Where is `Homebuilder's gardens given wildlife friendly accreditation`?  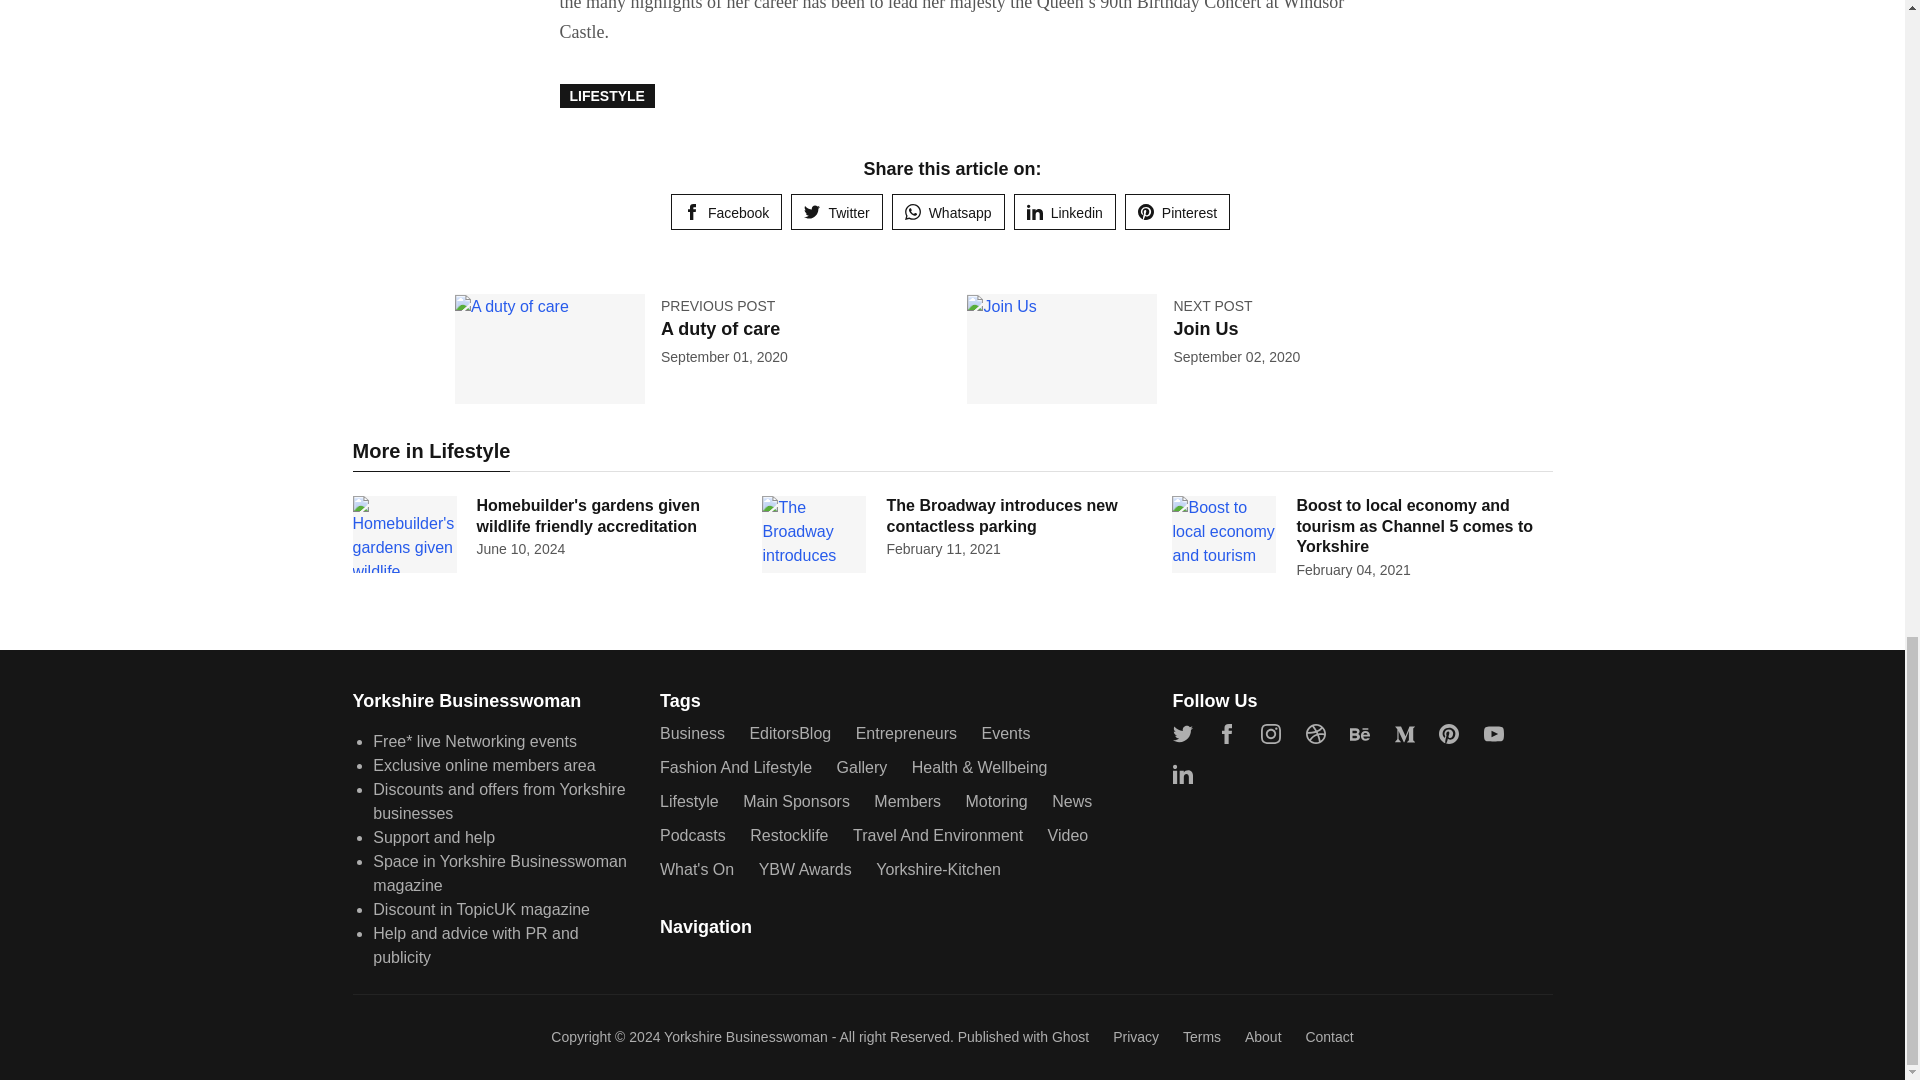
Homebuilder's gardens given wildlife friendly accreditation is located at coordinates (587, 515).